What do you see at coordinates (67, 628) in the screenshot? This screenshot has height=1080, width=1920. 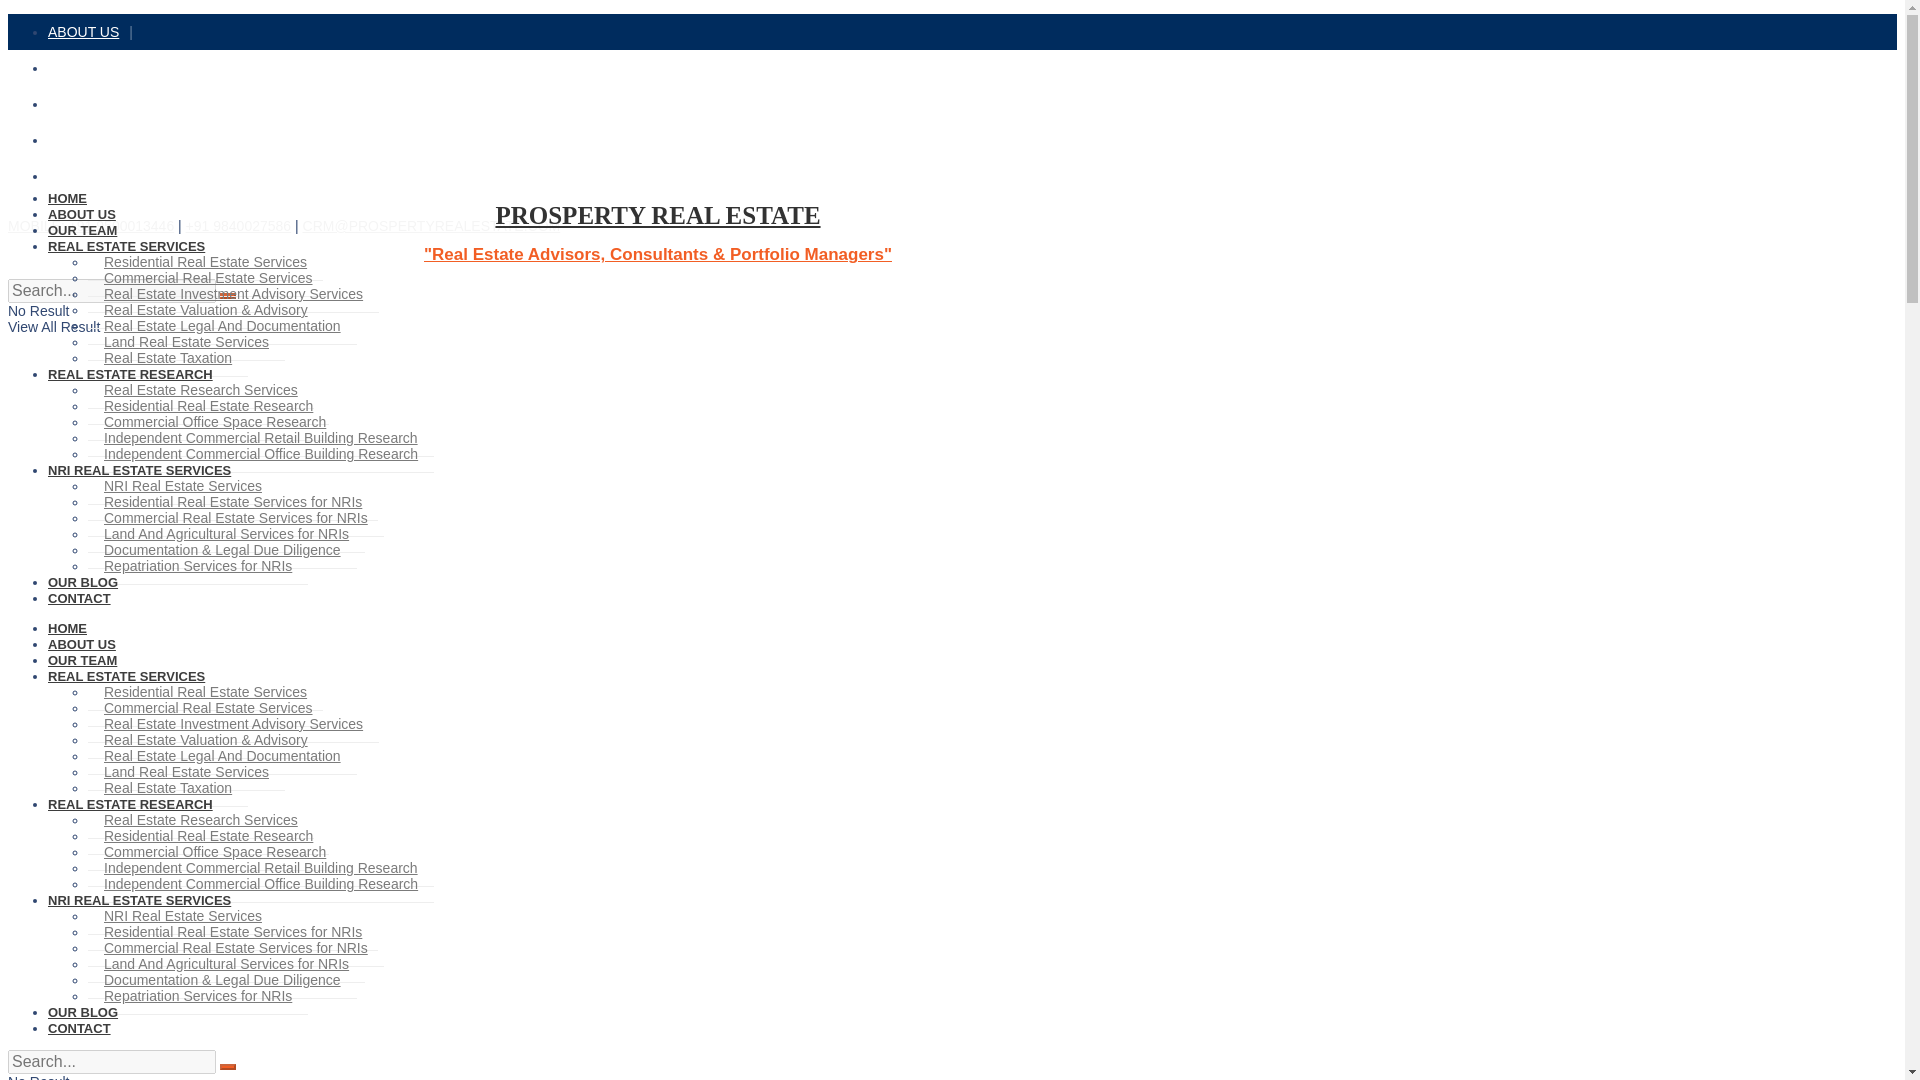 I see `HOME` at bounding box center [67, 628].